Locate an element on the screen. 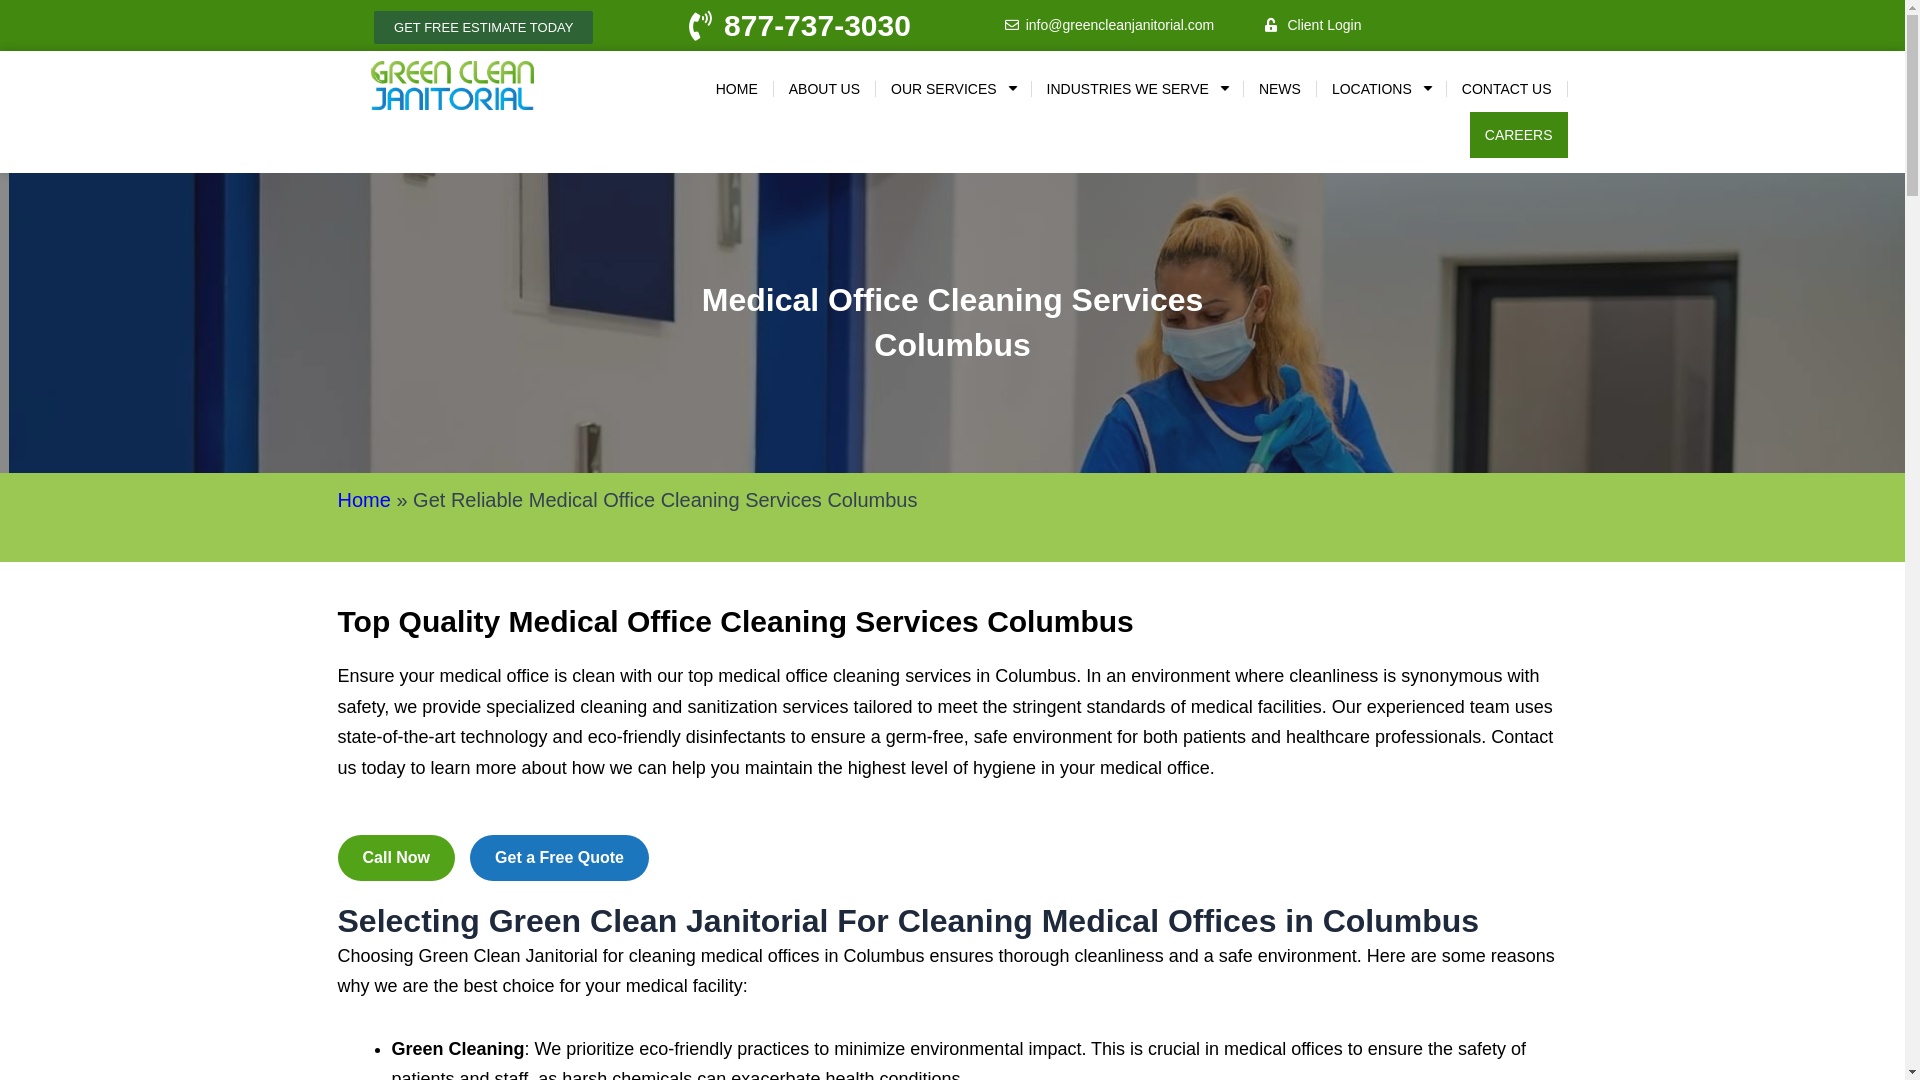 The height and width of the screenshot is (1080, 1920). 877-737-3030 is located at coordinates (796, 25).